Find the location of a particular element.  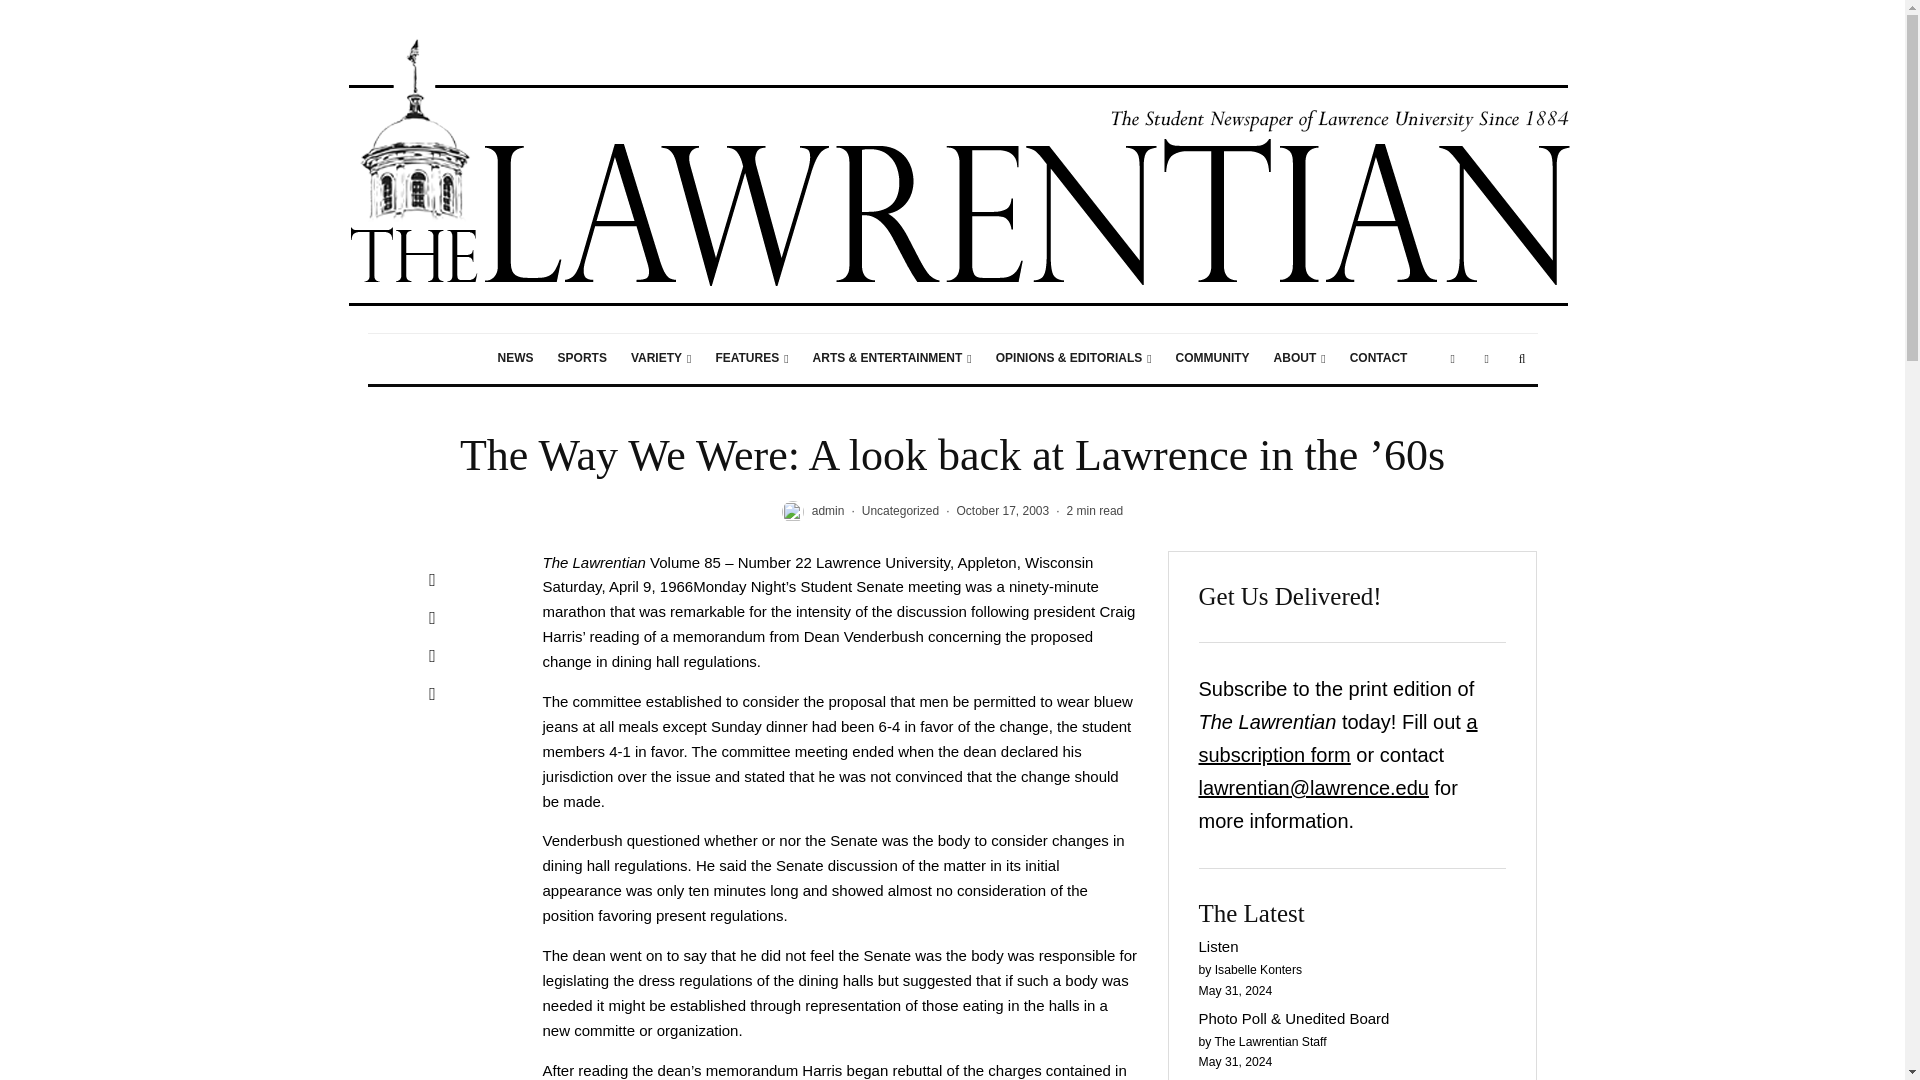

Posts by admin is located at coordinates (828, 511).